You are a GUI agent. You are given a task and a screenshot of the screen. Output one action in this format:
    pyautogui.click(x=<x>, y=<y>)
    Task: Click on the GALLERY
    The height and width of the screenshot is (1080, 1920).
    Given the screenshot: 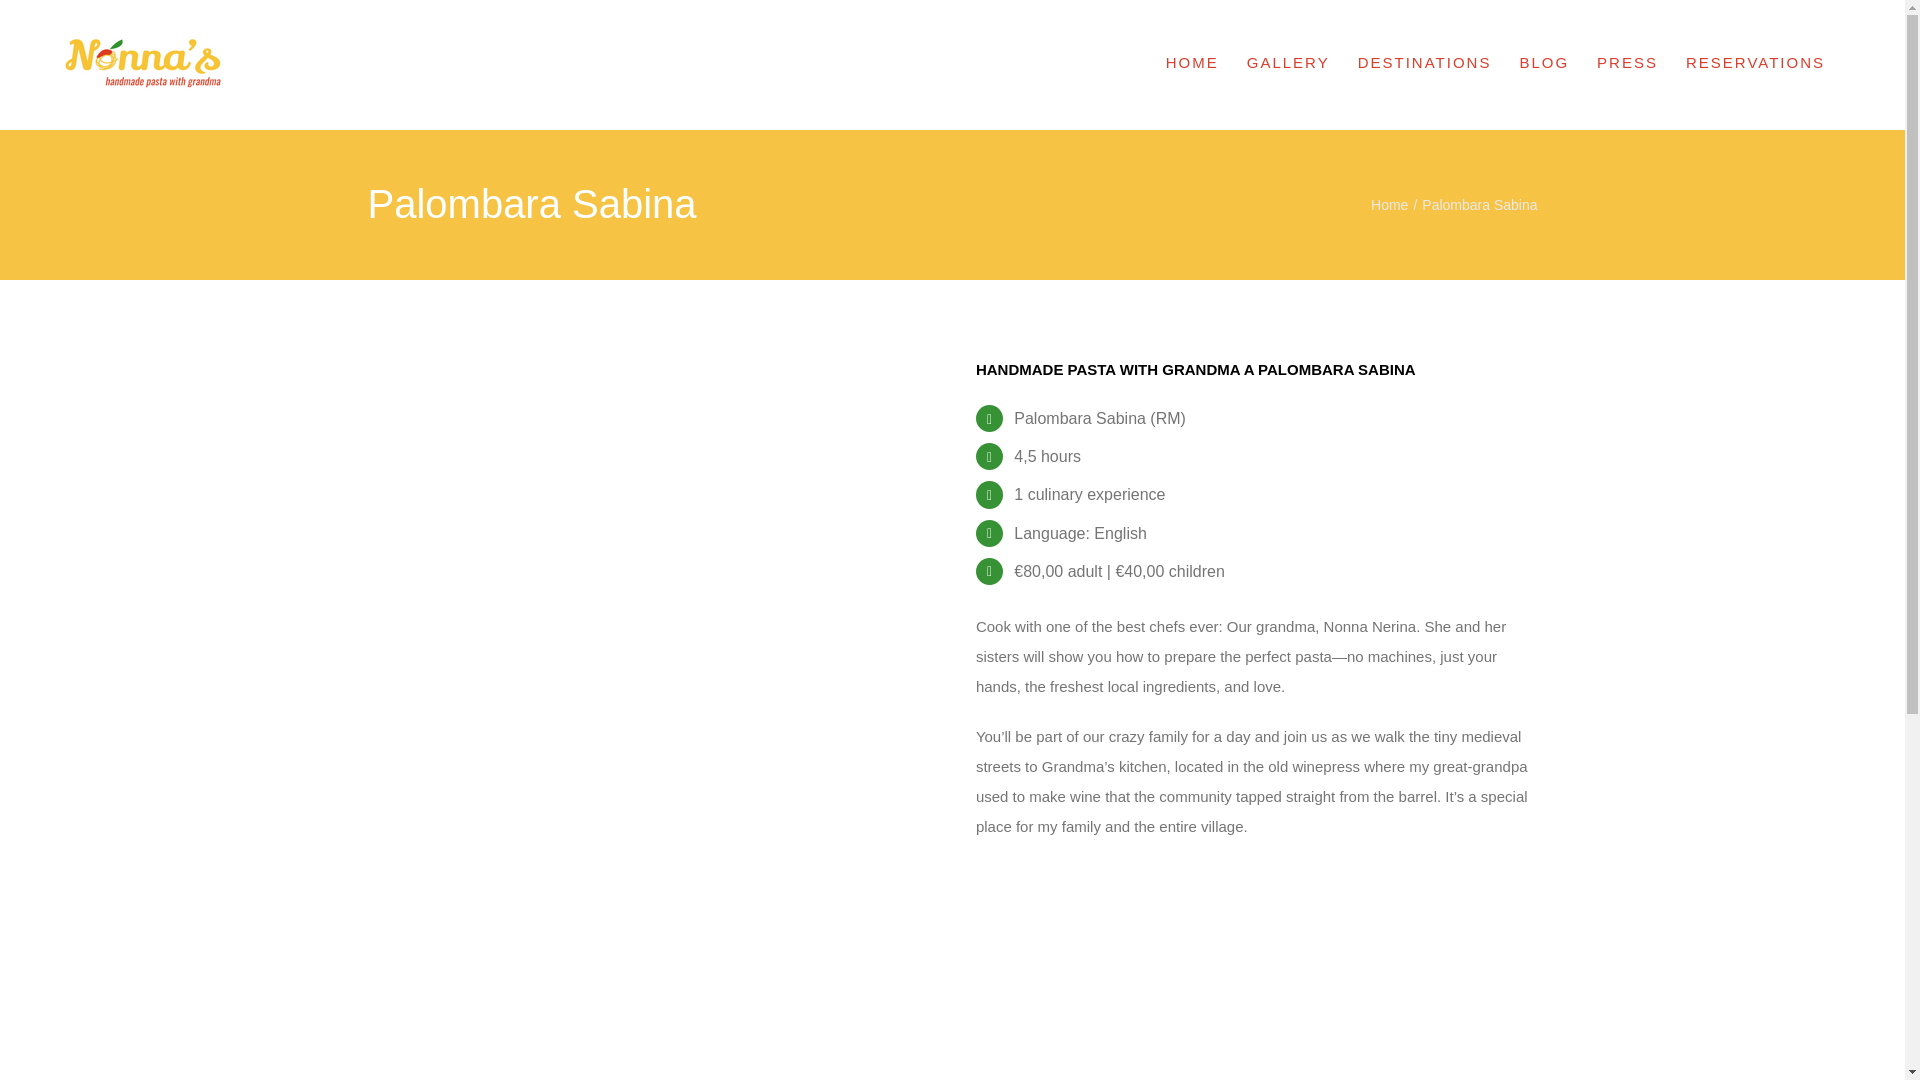 What is the action you would take?
    pyautogui.click(x=1288, y=60)
    